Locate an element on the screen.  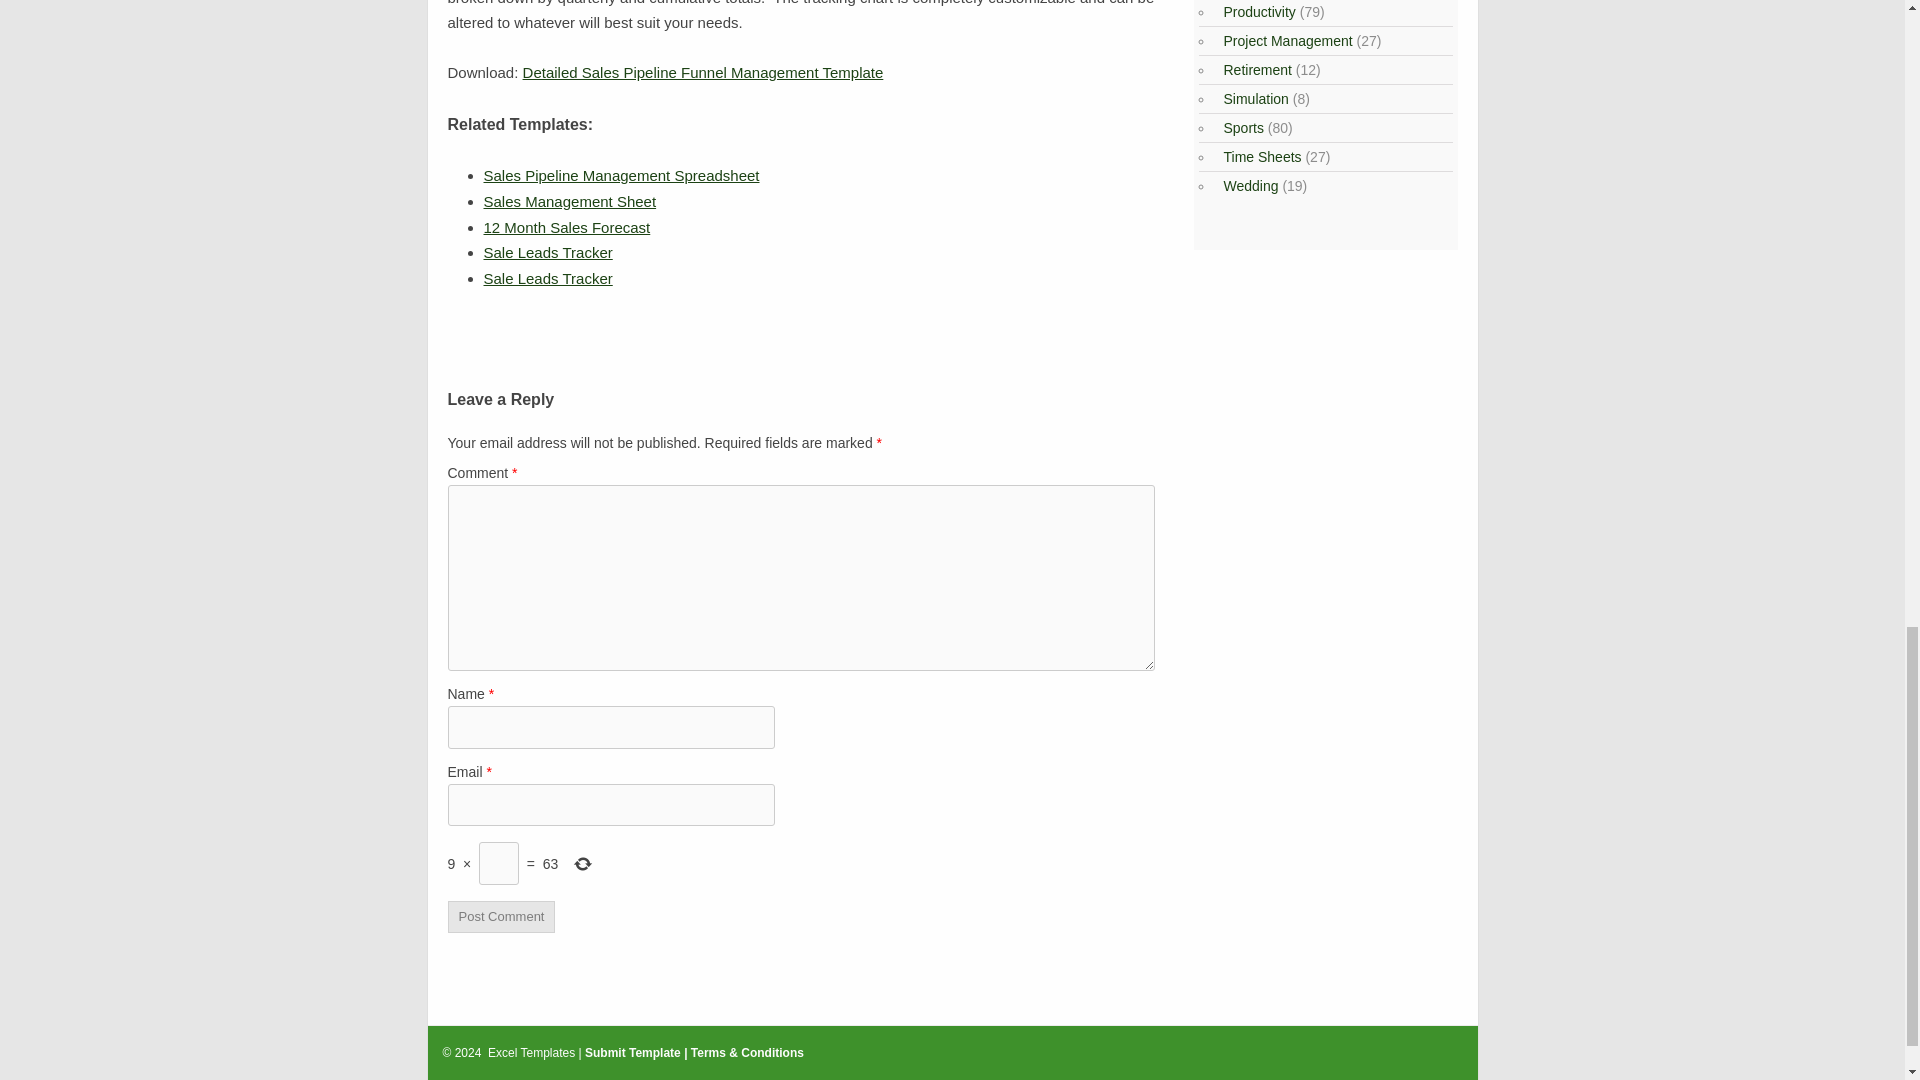
July 27, 2016 is located at coordinates (548, 252).